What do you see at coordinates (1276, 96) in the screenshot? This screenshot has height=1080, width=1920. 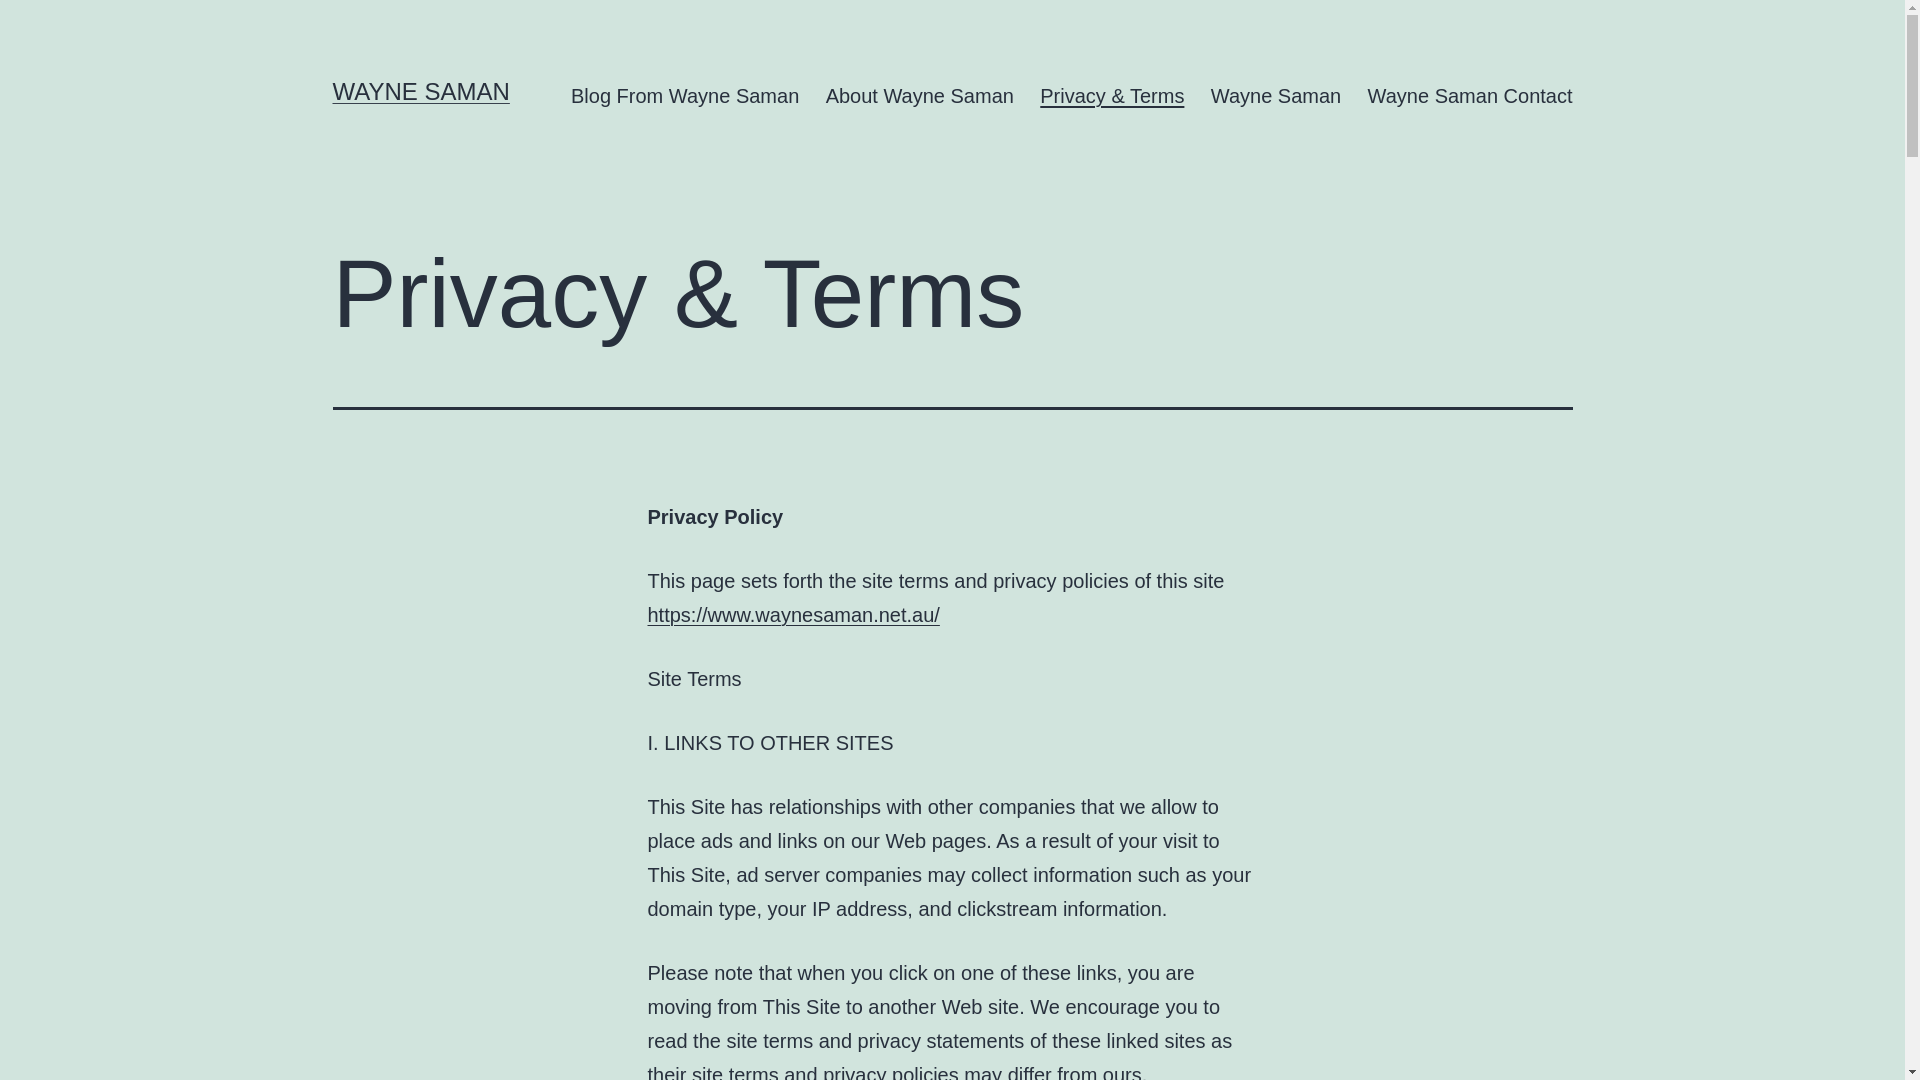 I see `Wayne Saman` at bounding box center [1276, 96].